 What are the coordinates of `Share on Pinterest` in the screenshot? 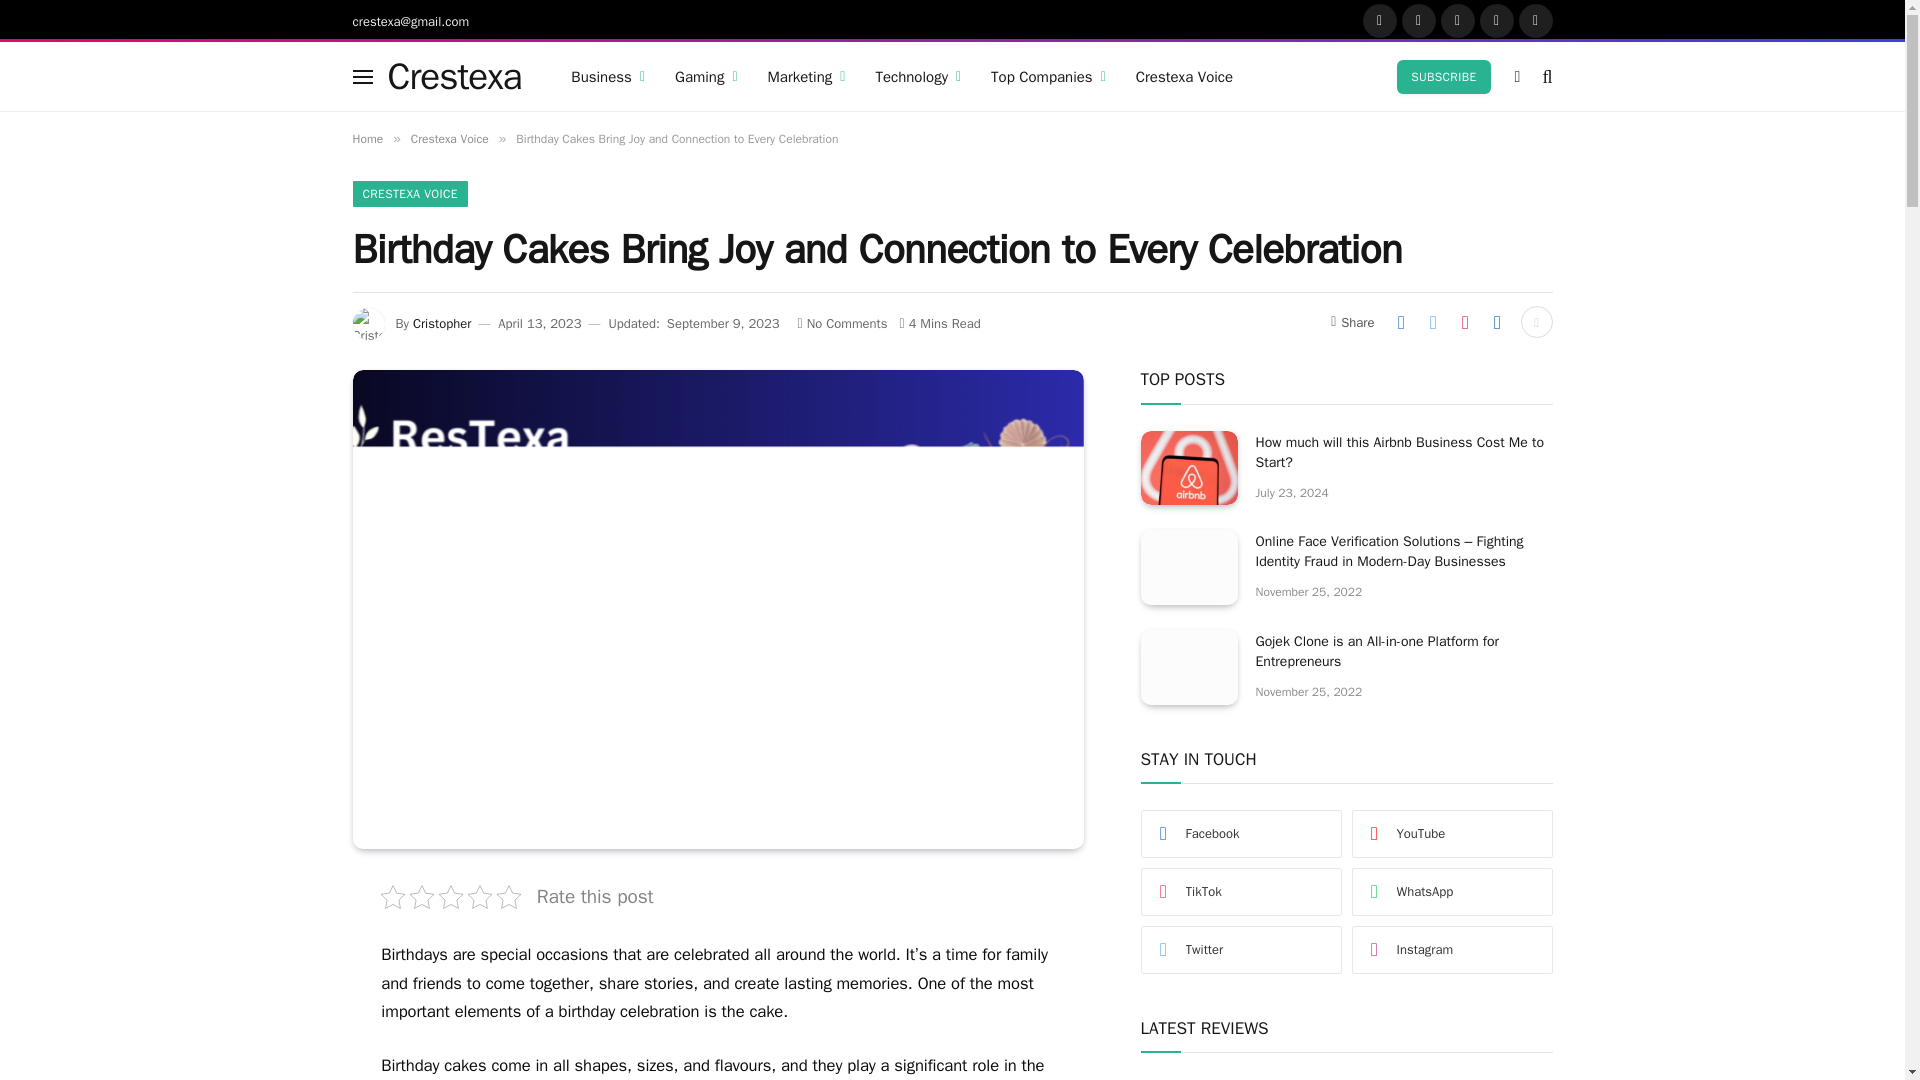 It's located at (1464, 322).